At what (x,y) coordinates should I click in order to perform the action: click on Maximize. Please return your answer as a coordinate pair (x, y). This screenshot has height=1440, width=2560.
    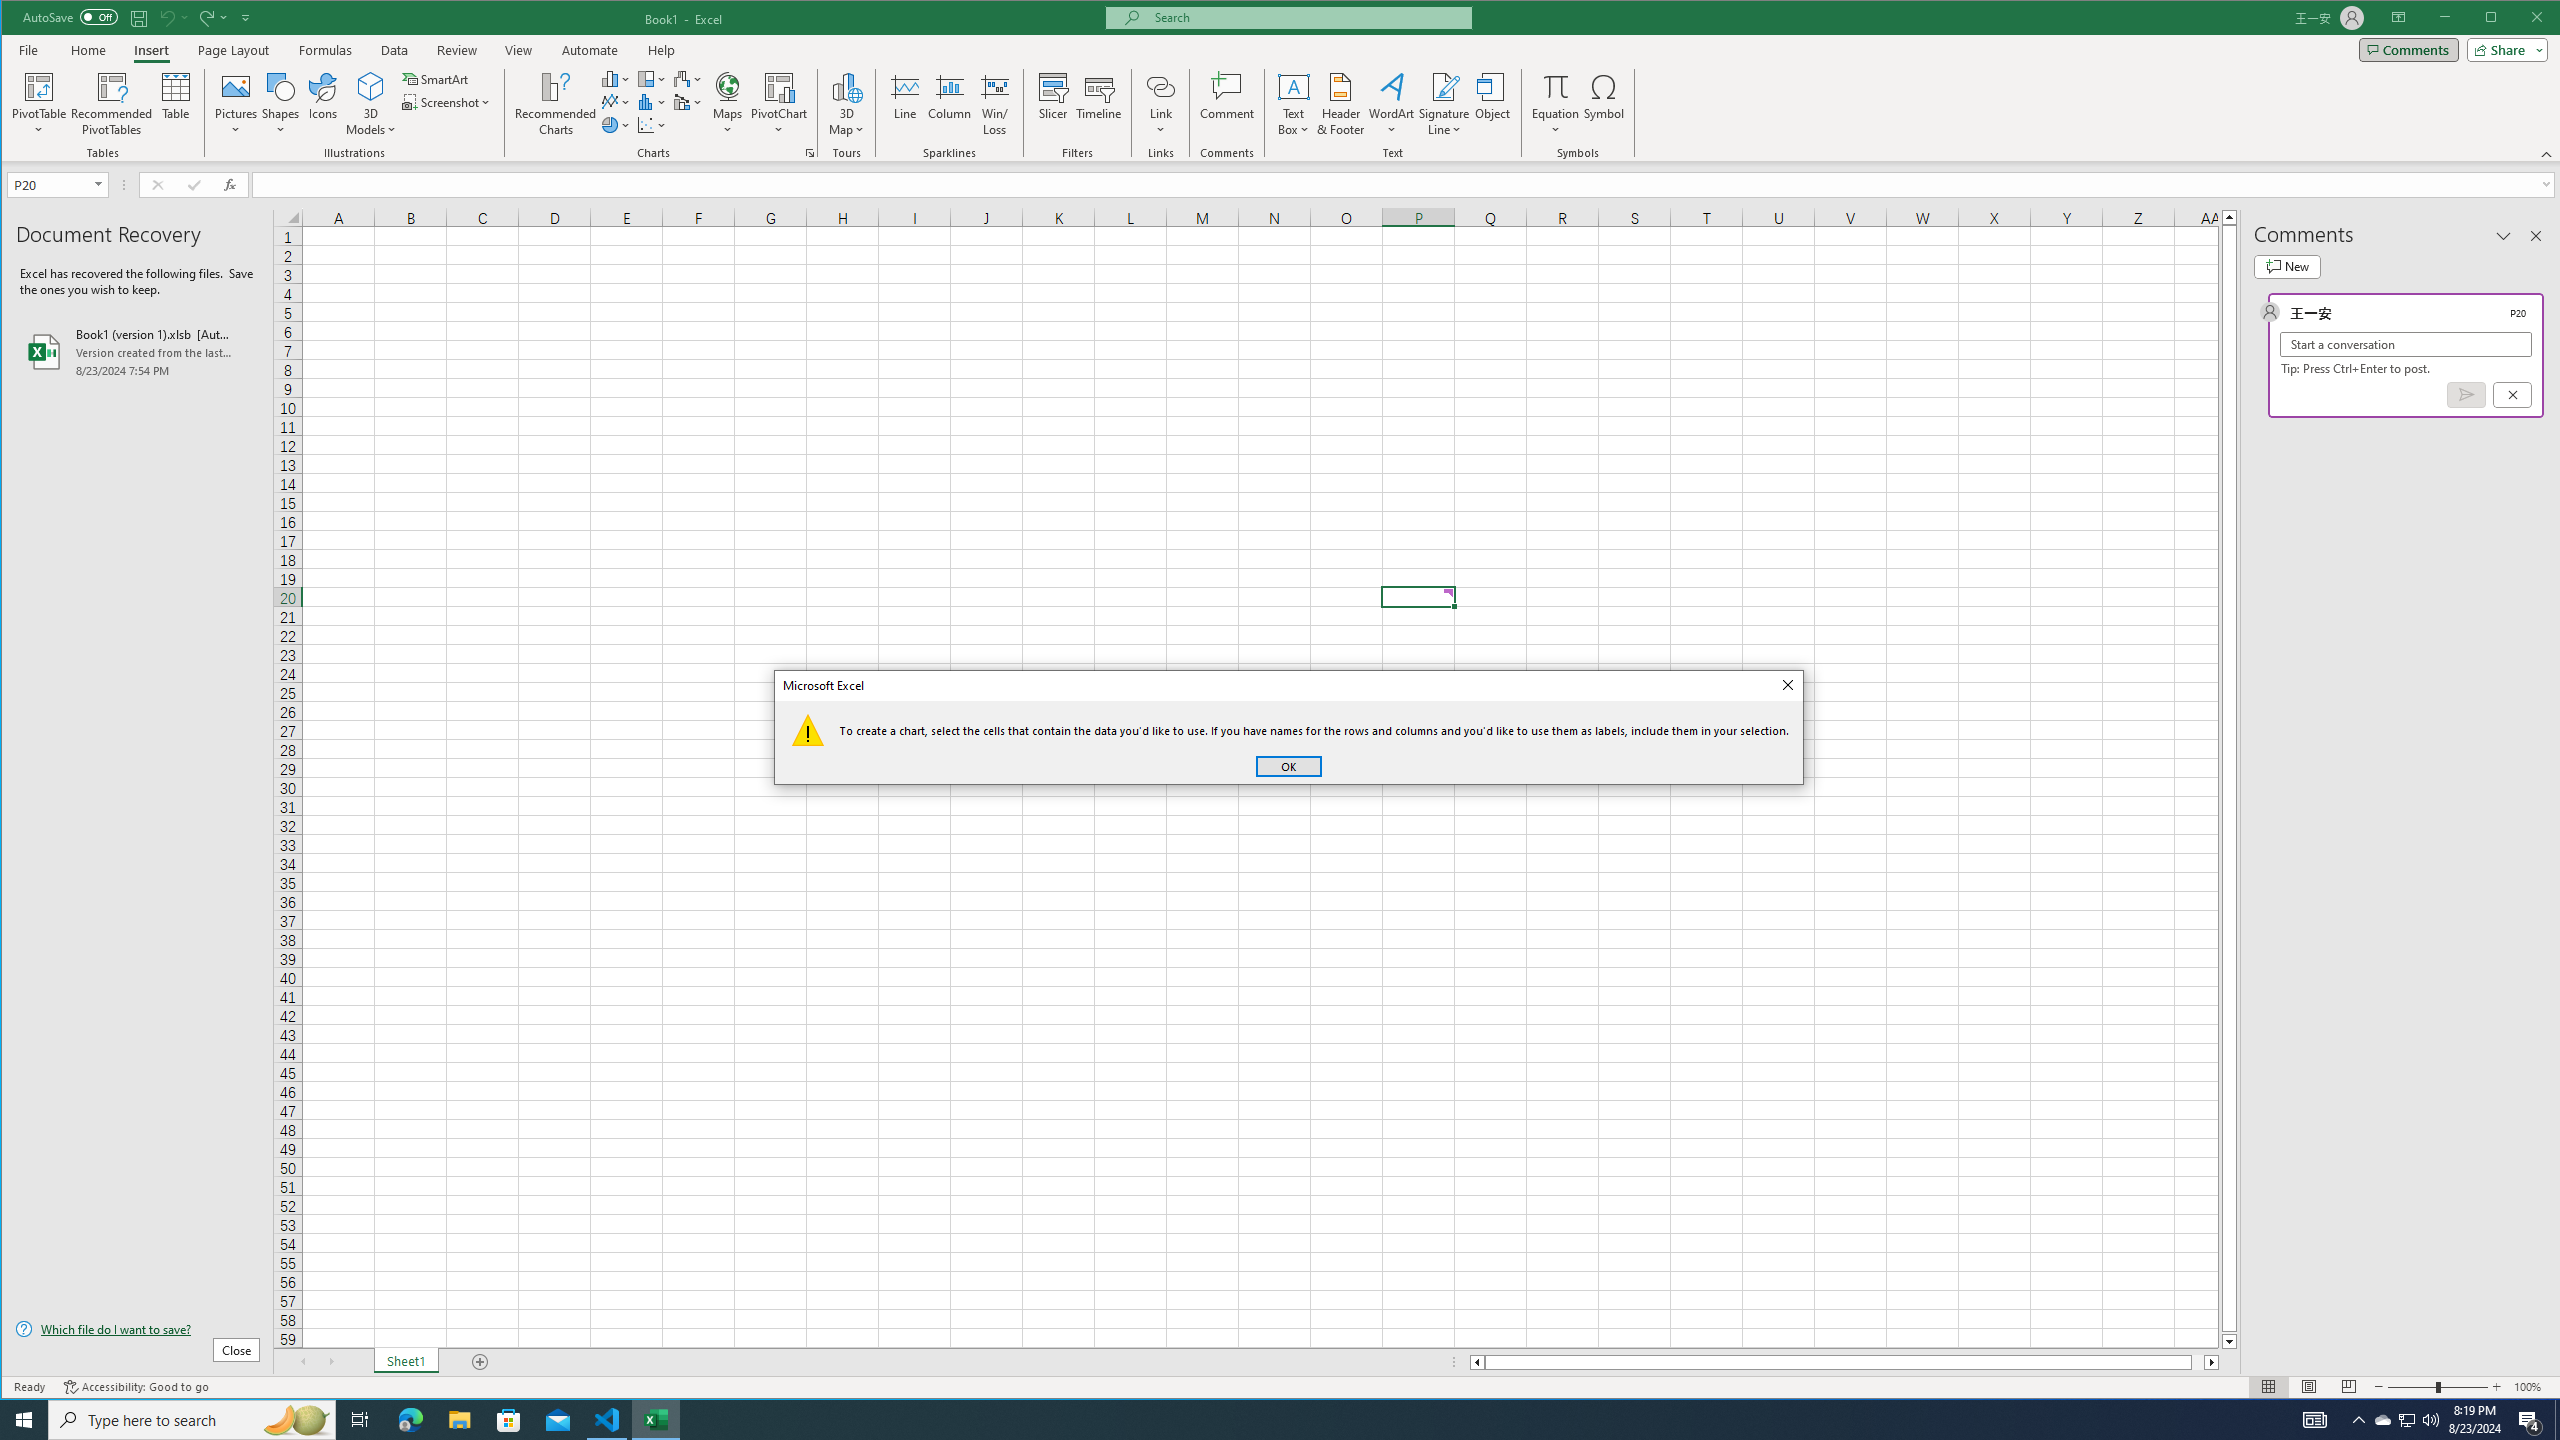
    Looking at the image, I should click on (2520, 19).